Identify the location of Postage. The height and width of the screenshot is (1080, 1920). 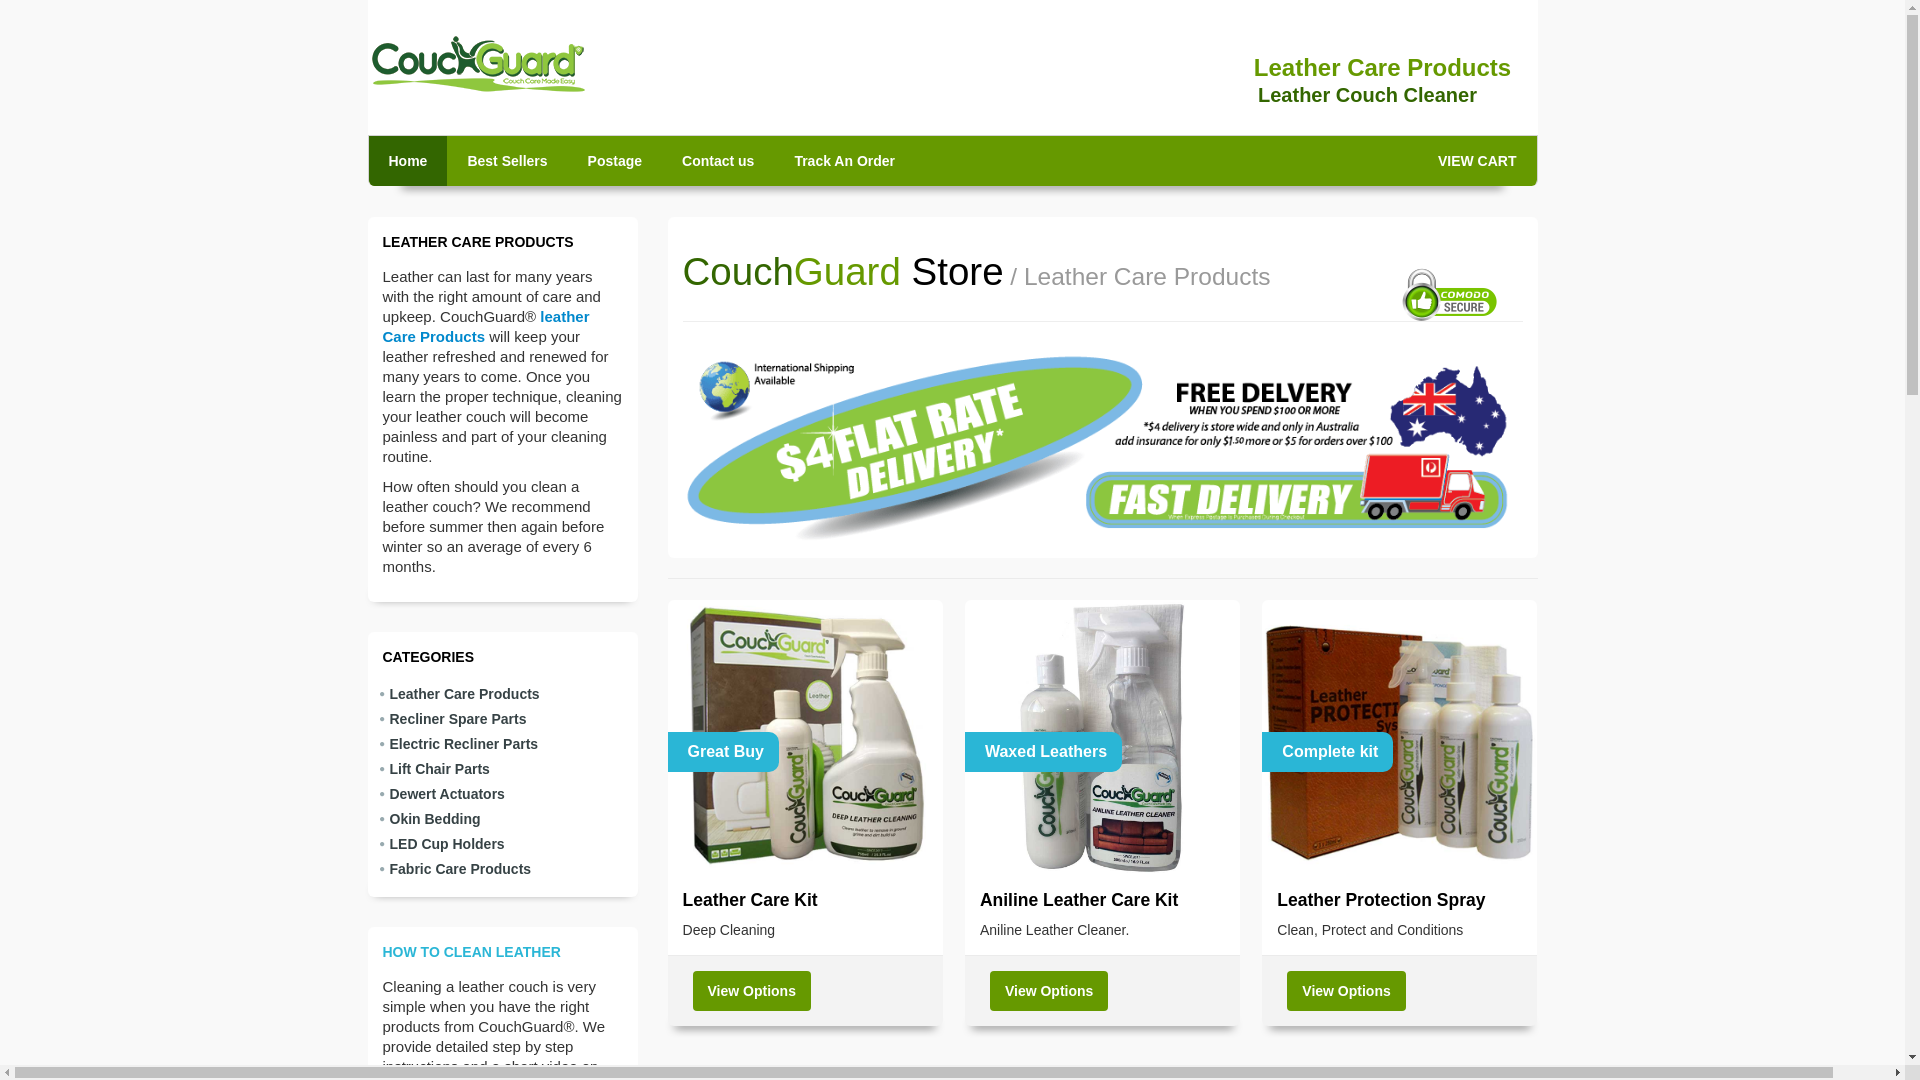
(615, 161).